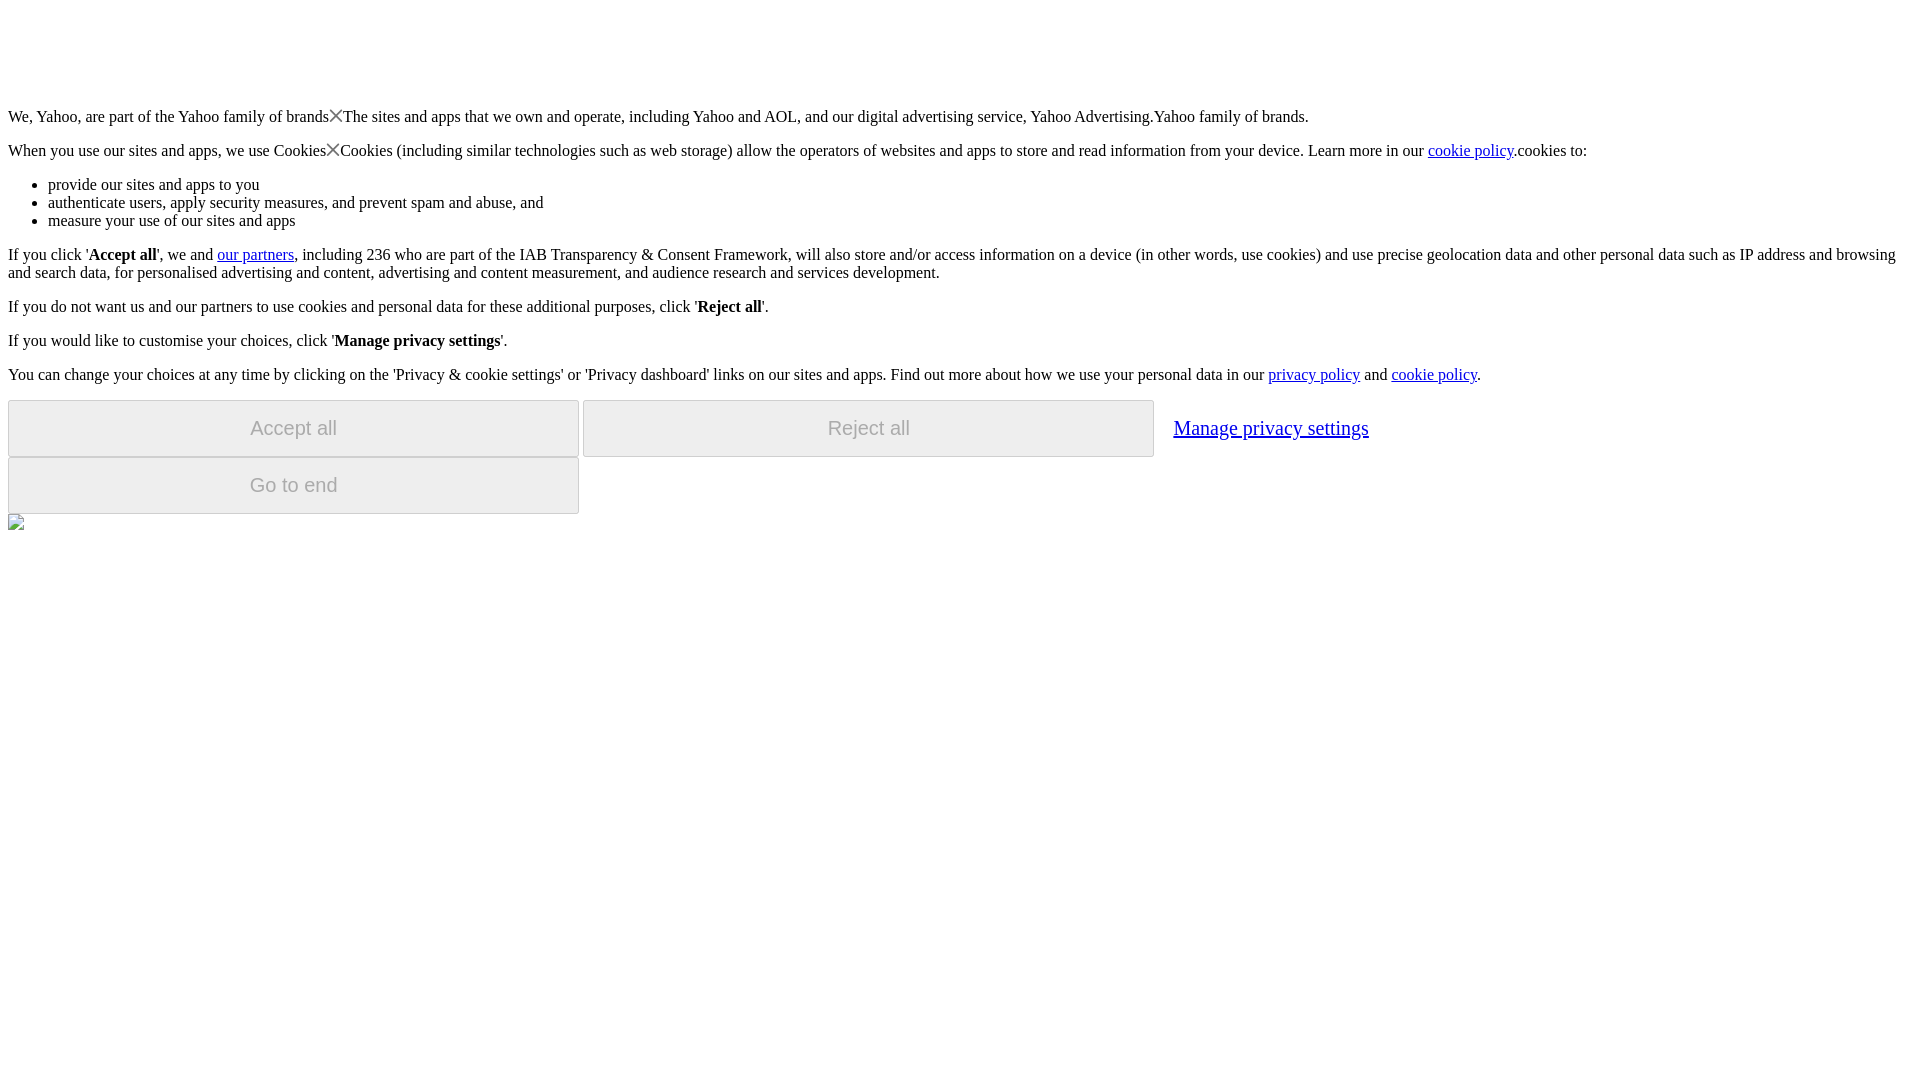  Describe the element at coordinates (254, 254) in the screenshot. I see `our partners` at that location.